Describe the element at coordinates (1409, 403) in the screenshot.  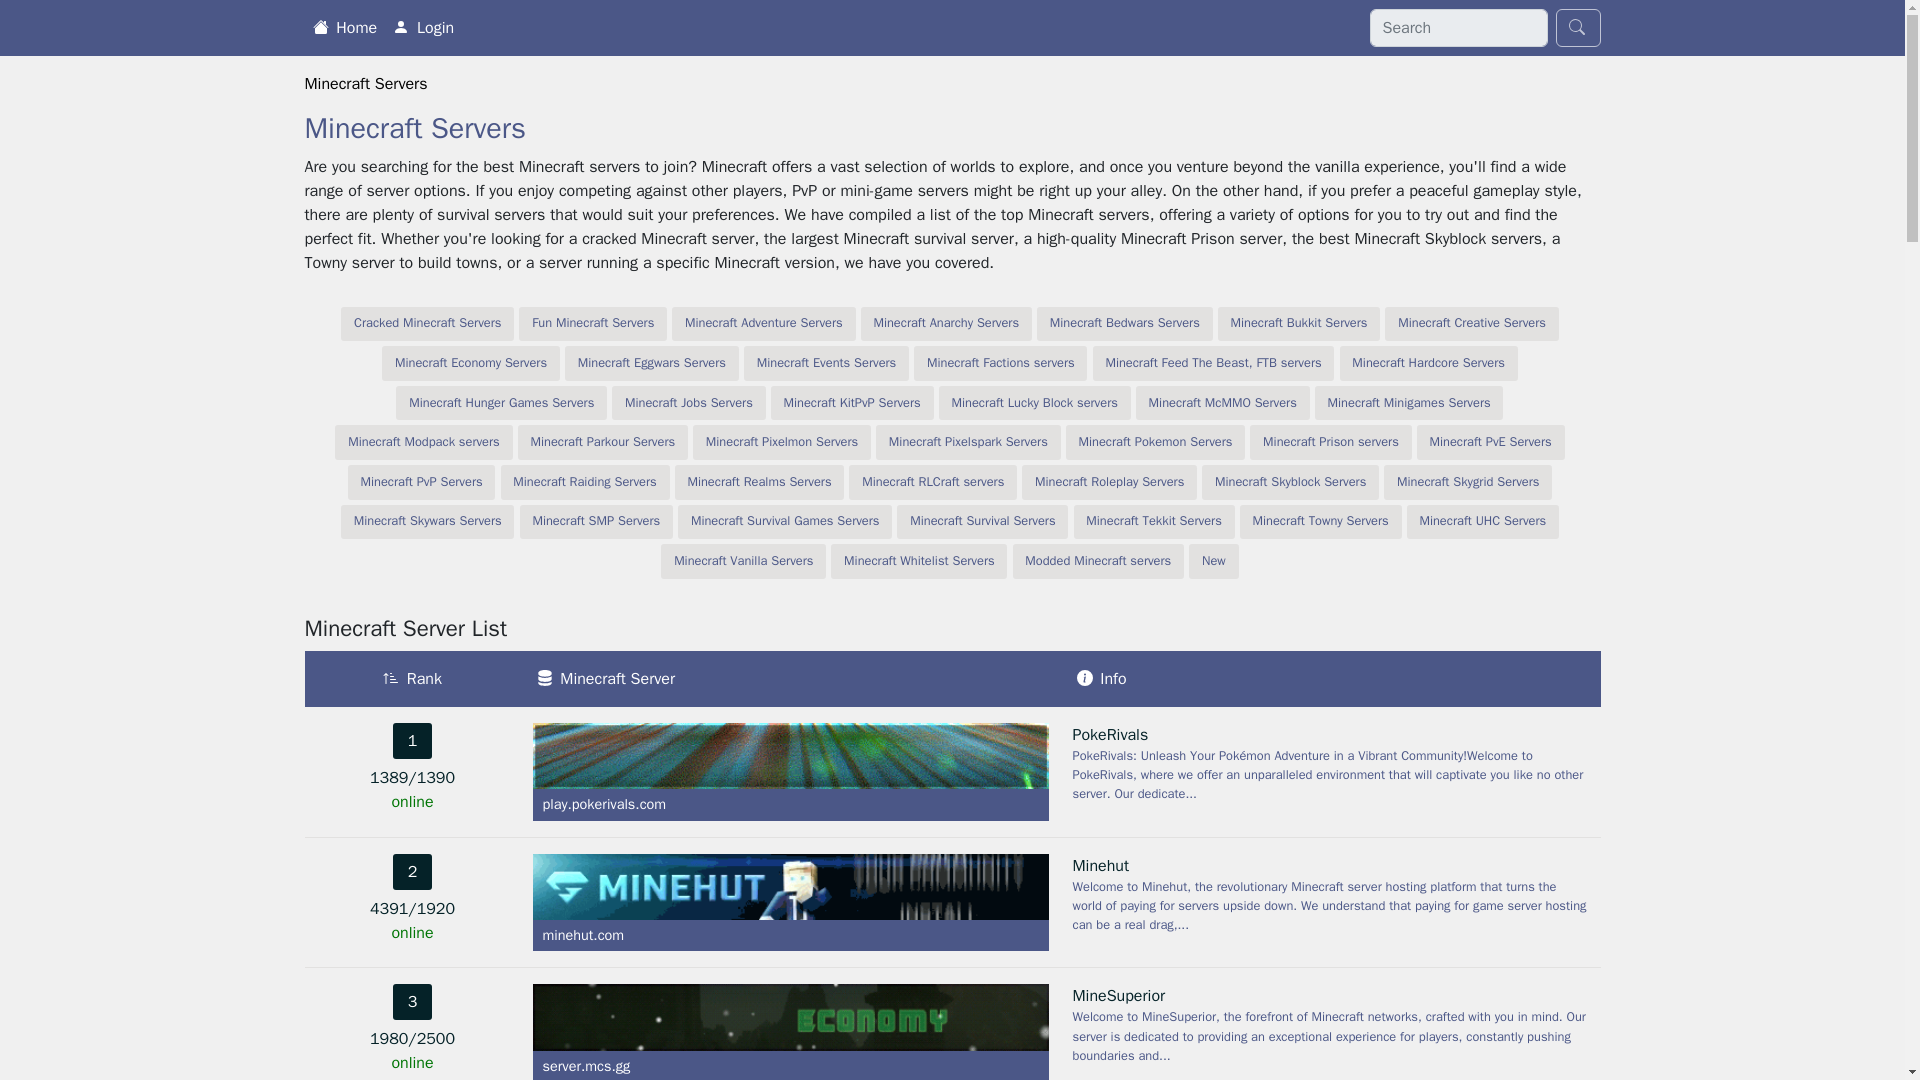
I see `Minecraft Minigames Servers` at that location.